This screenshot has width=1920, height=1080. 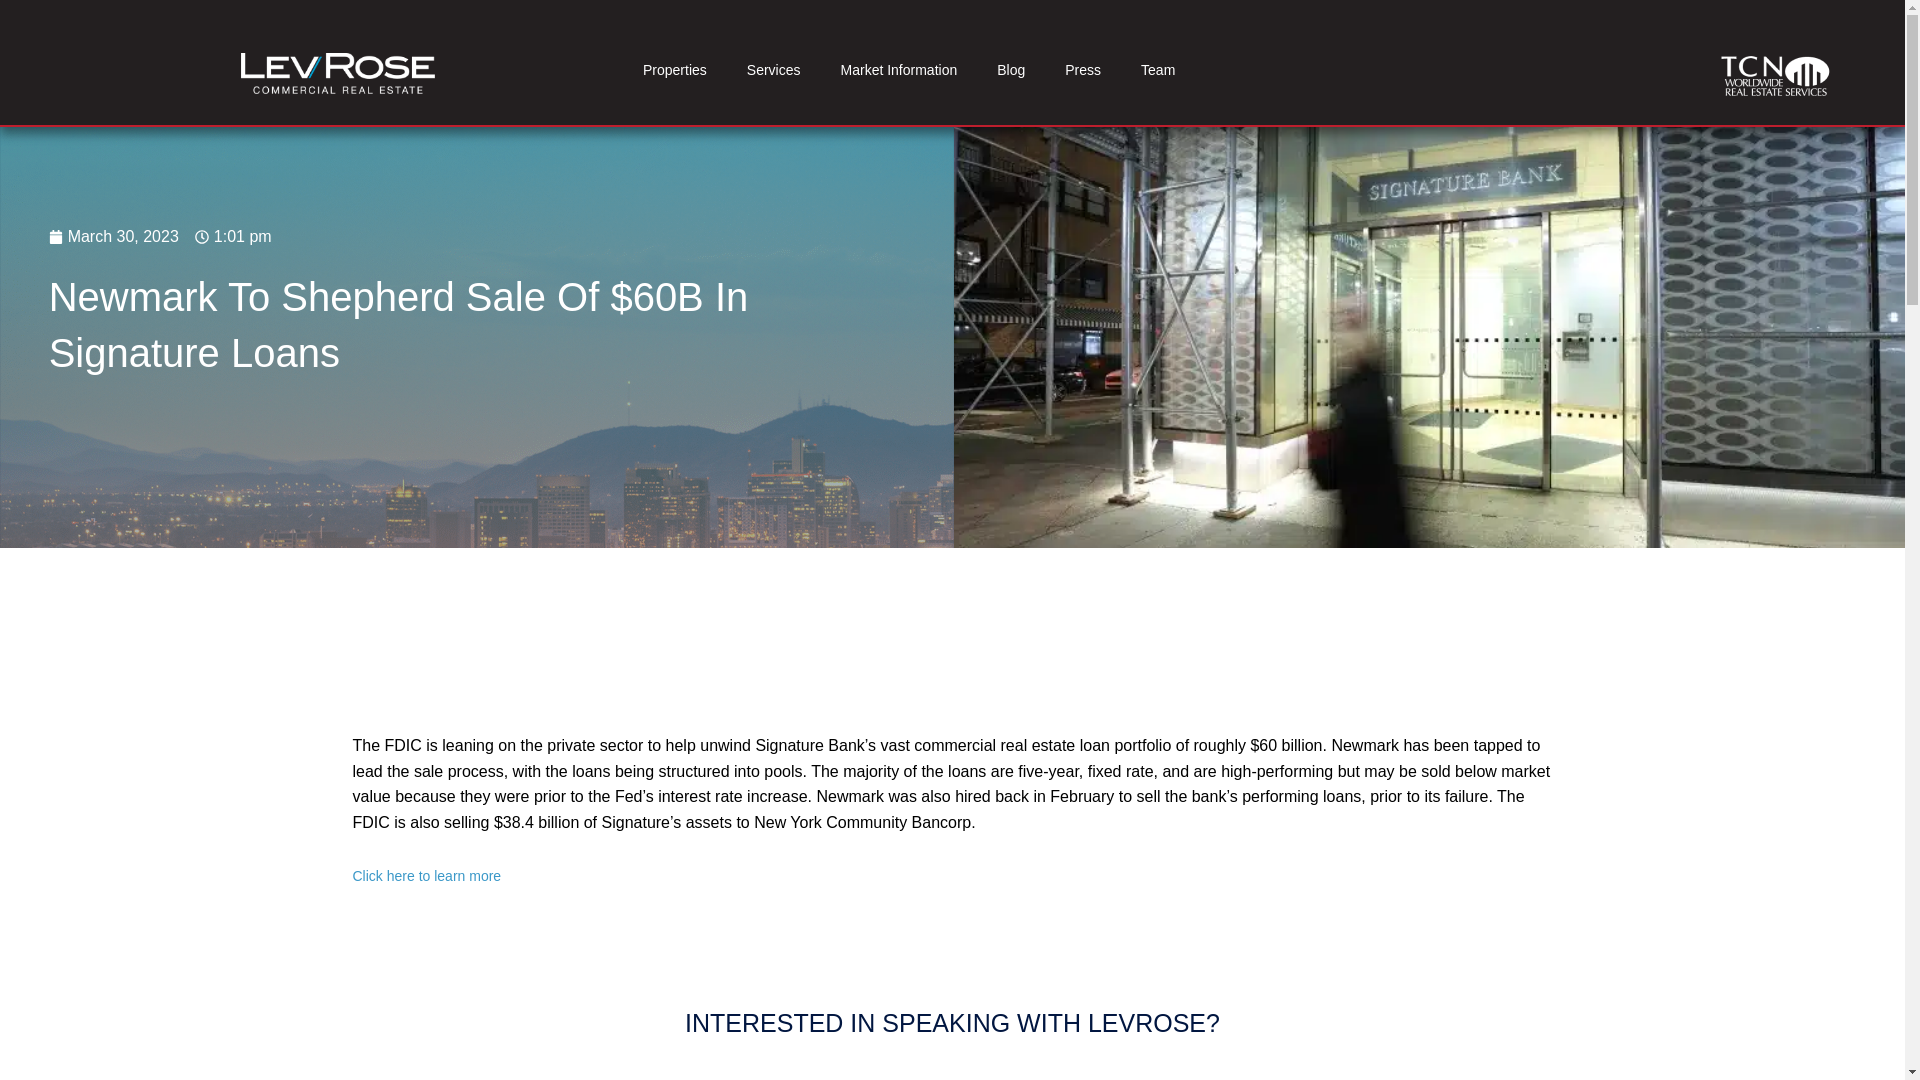 What do you see at coordinates (1010, 70) in the screenshot?
I see `Blog` at bounding box center [1010, 70].